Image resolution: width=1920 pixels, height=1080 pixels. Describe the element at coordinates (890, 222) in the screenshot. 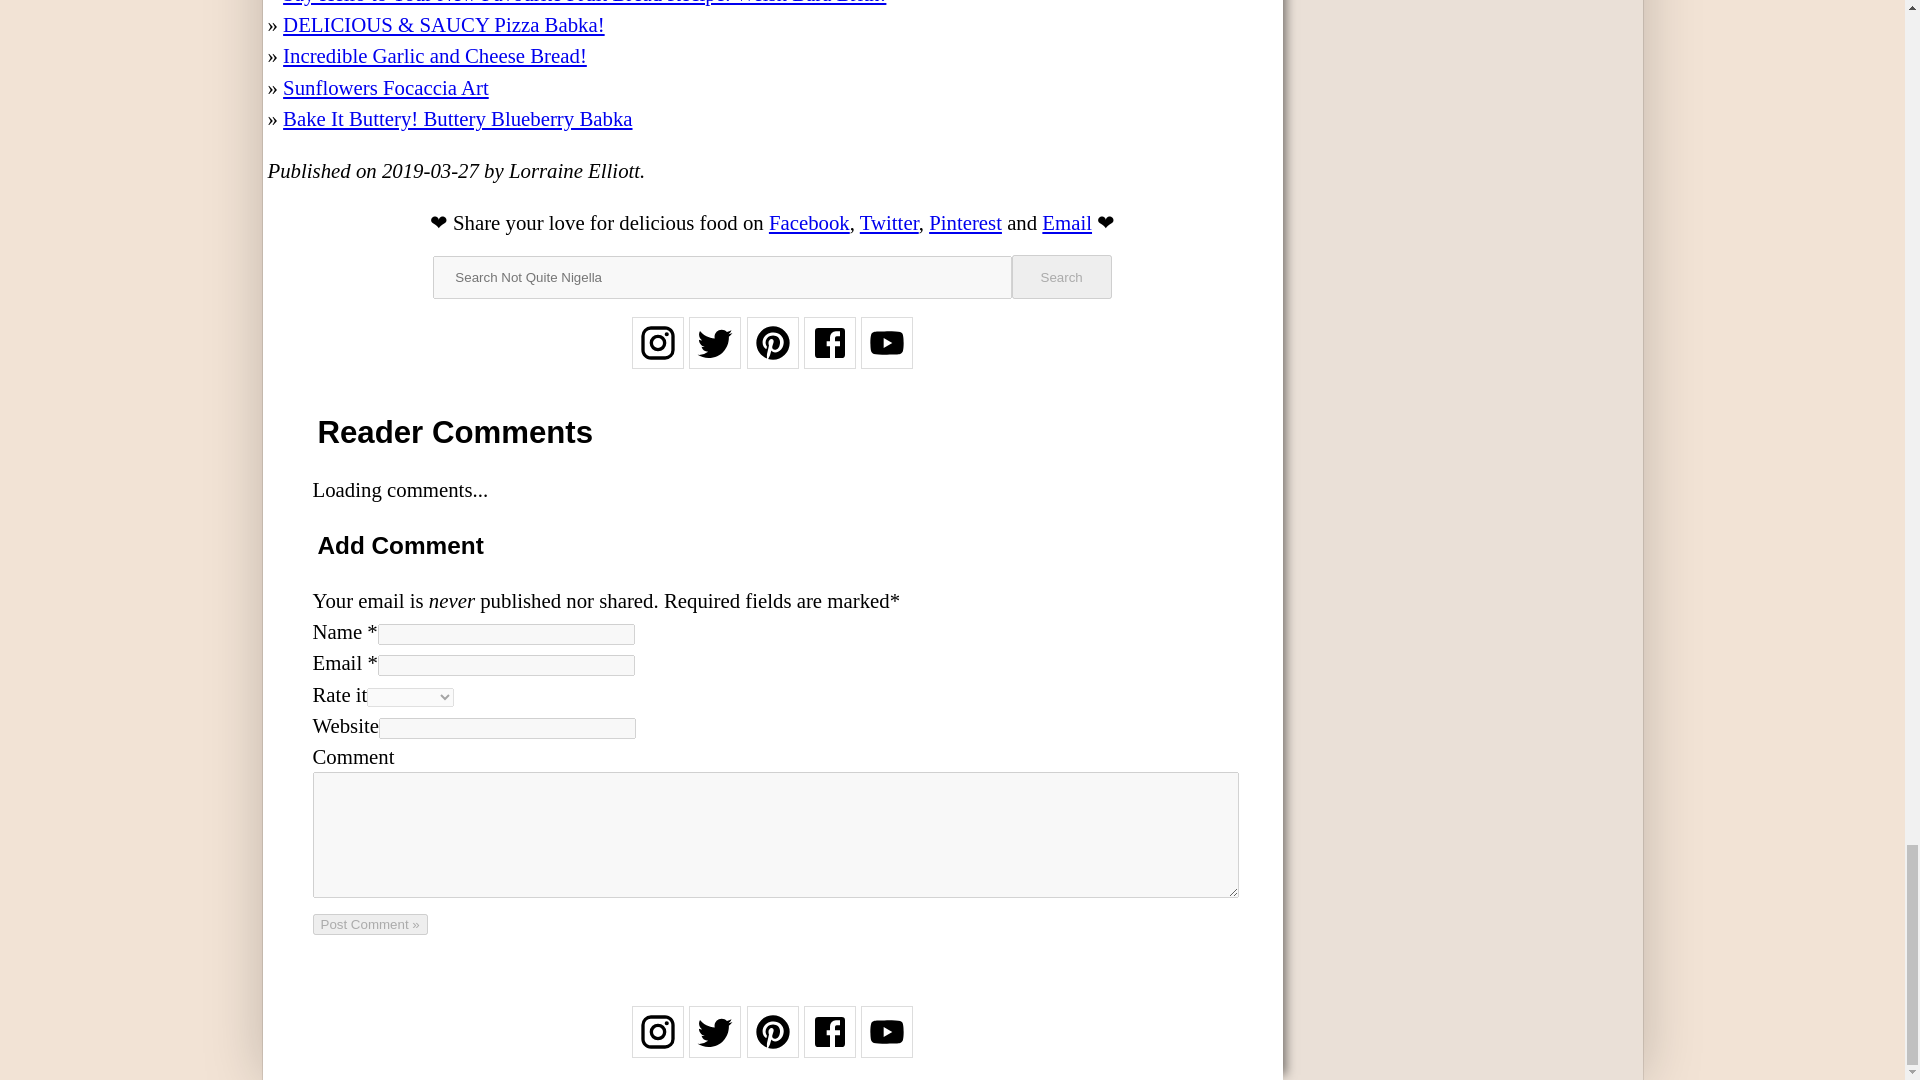

I see `Tweet` at that location.